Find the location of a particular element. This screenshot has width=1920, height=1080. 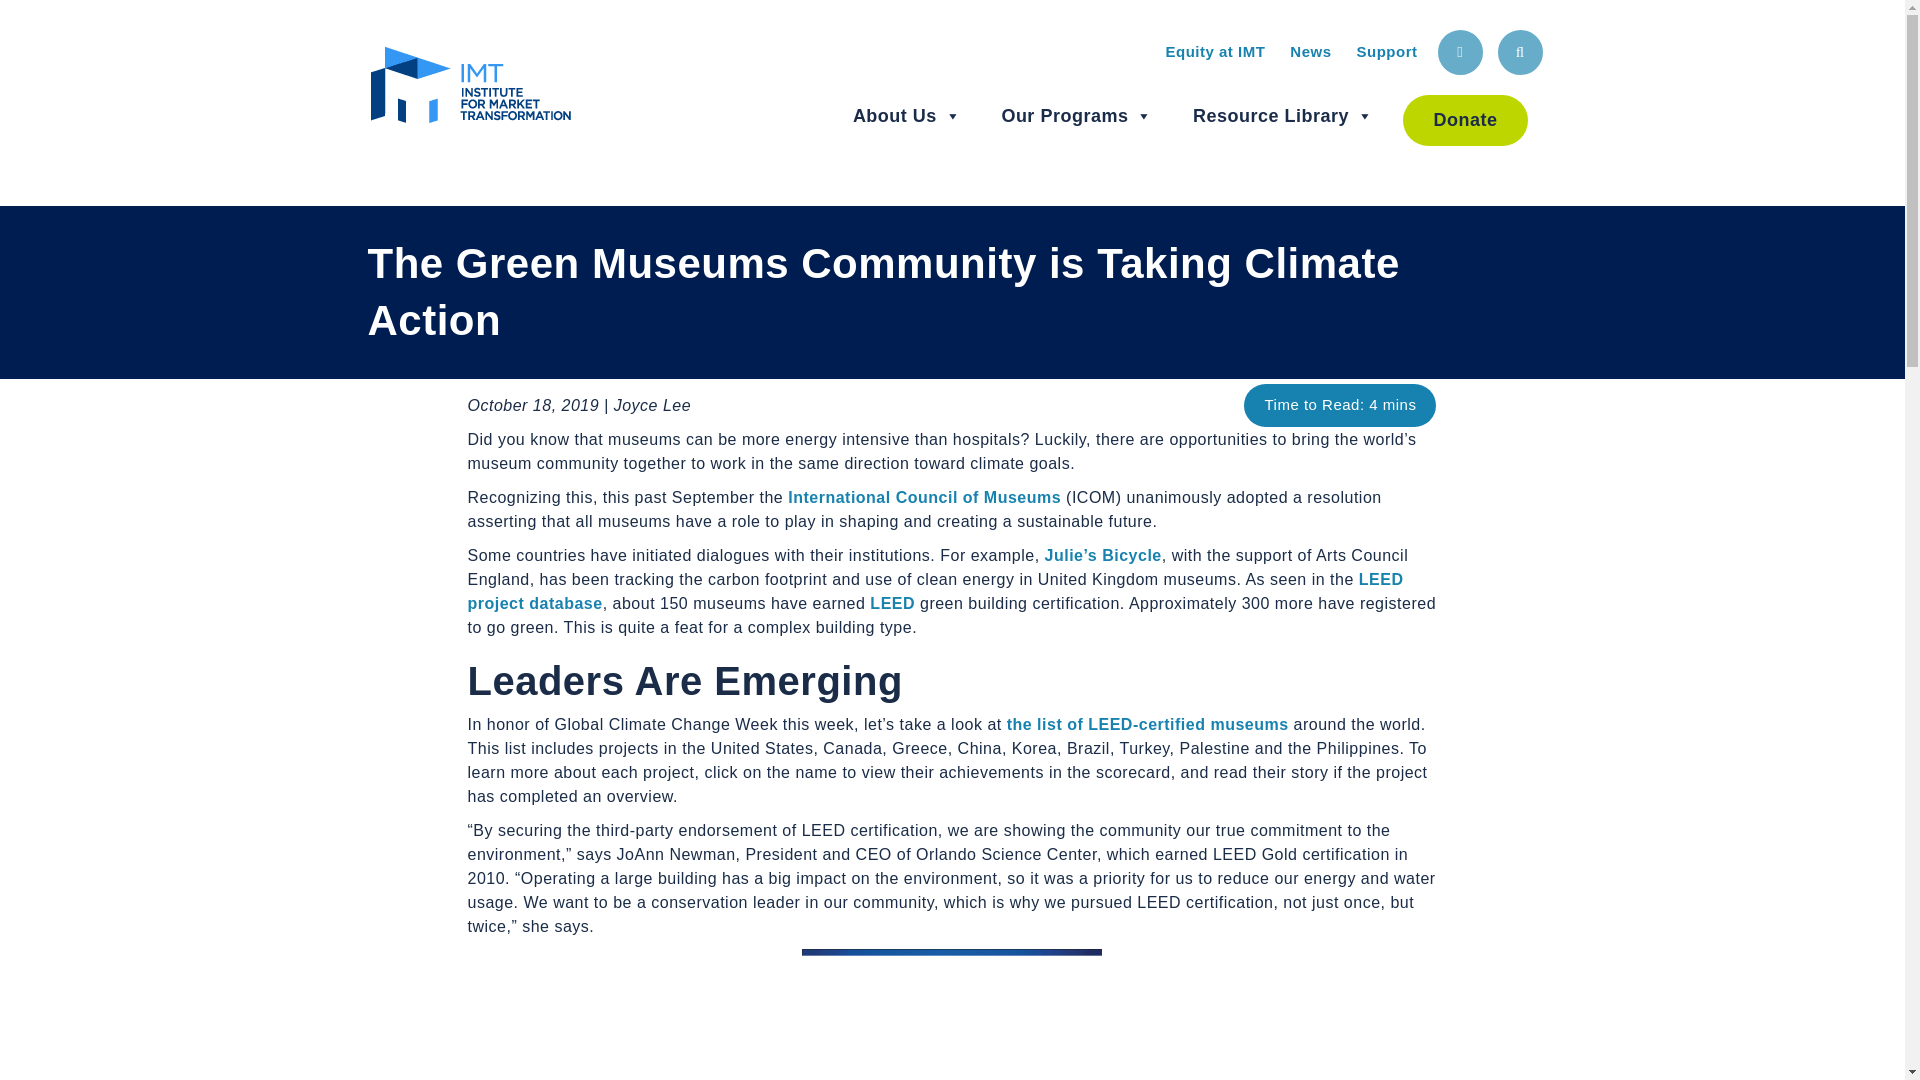

Resource Library is located at coordinates (1283, 116).